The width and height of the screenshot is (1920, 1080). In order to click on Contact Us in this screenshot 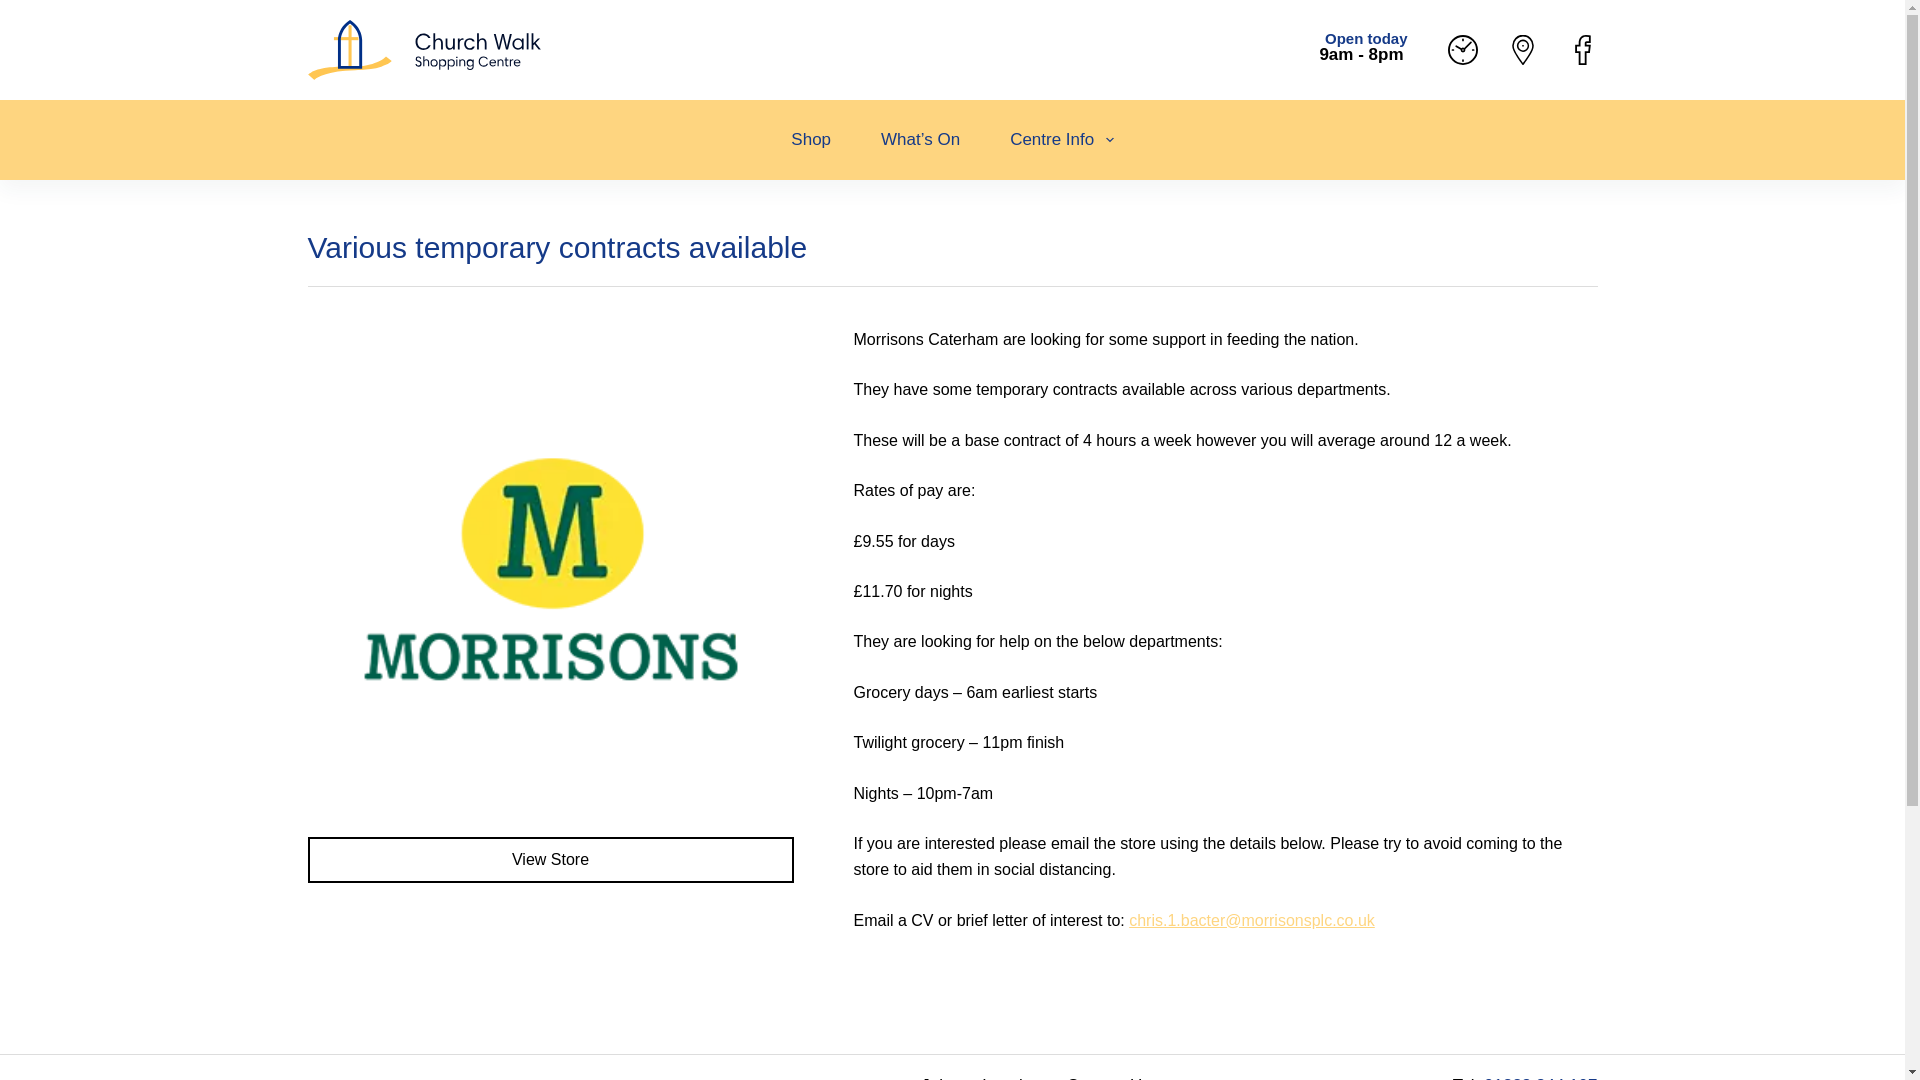, I will do `click(1108, 1077)`.